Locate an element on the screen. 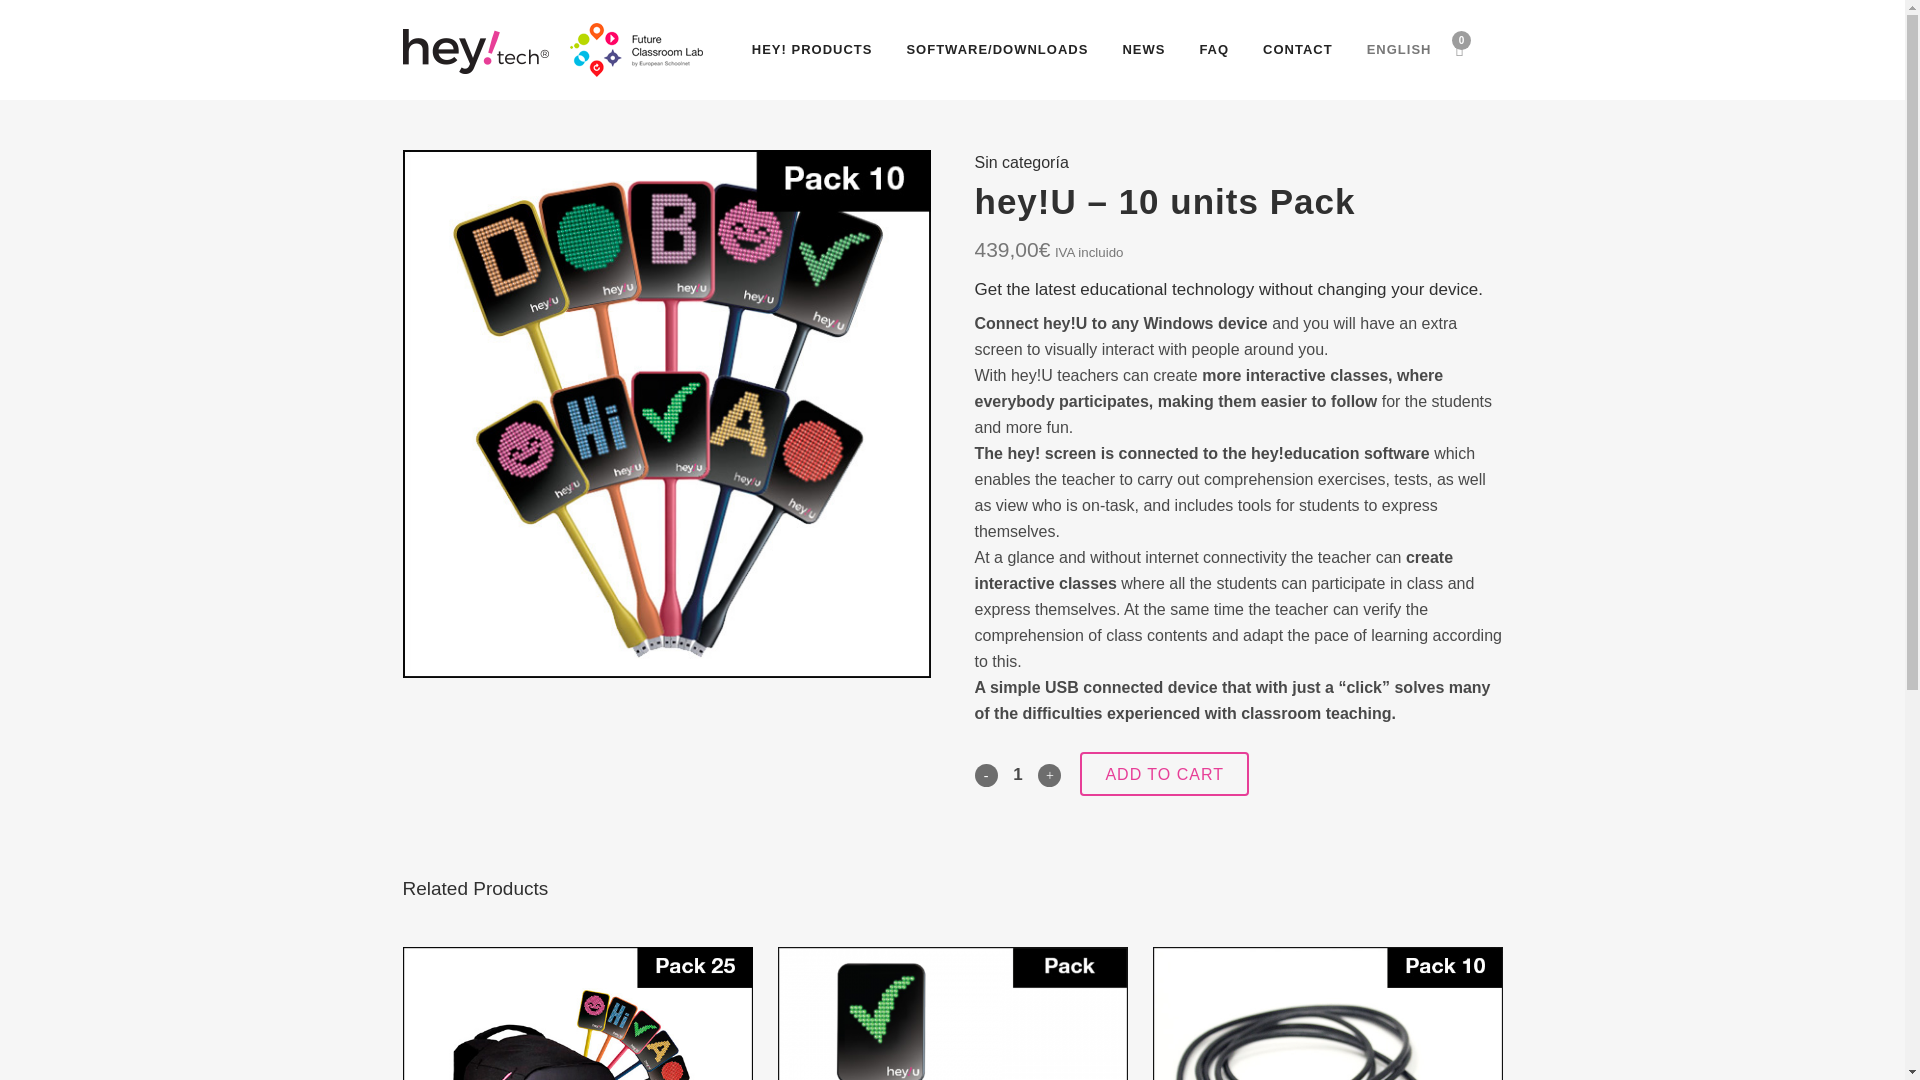  NEWS is located at coordinates (1144, 50).